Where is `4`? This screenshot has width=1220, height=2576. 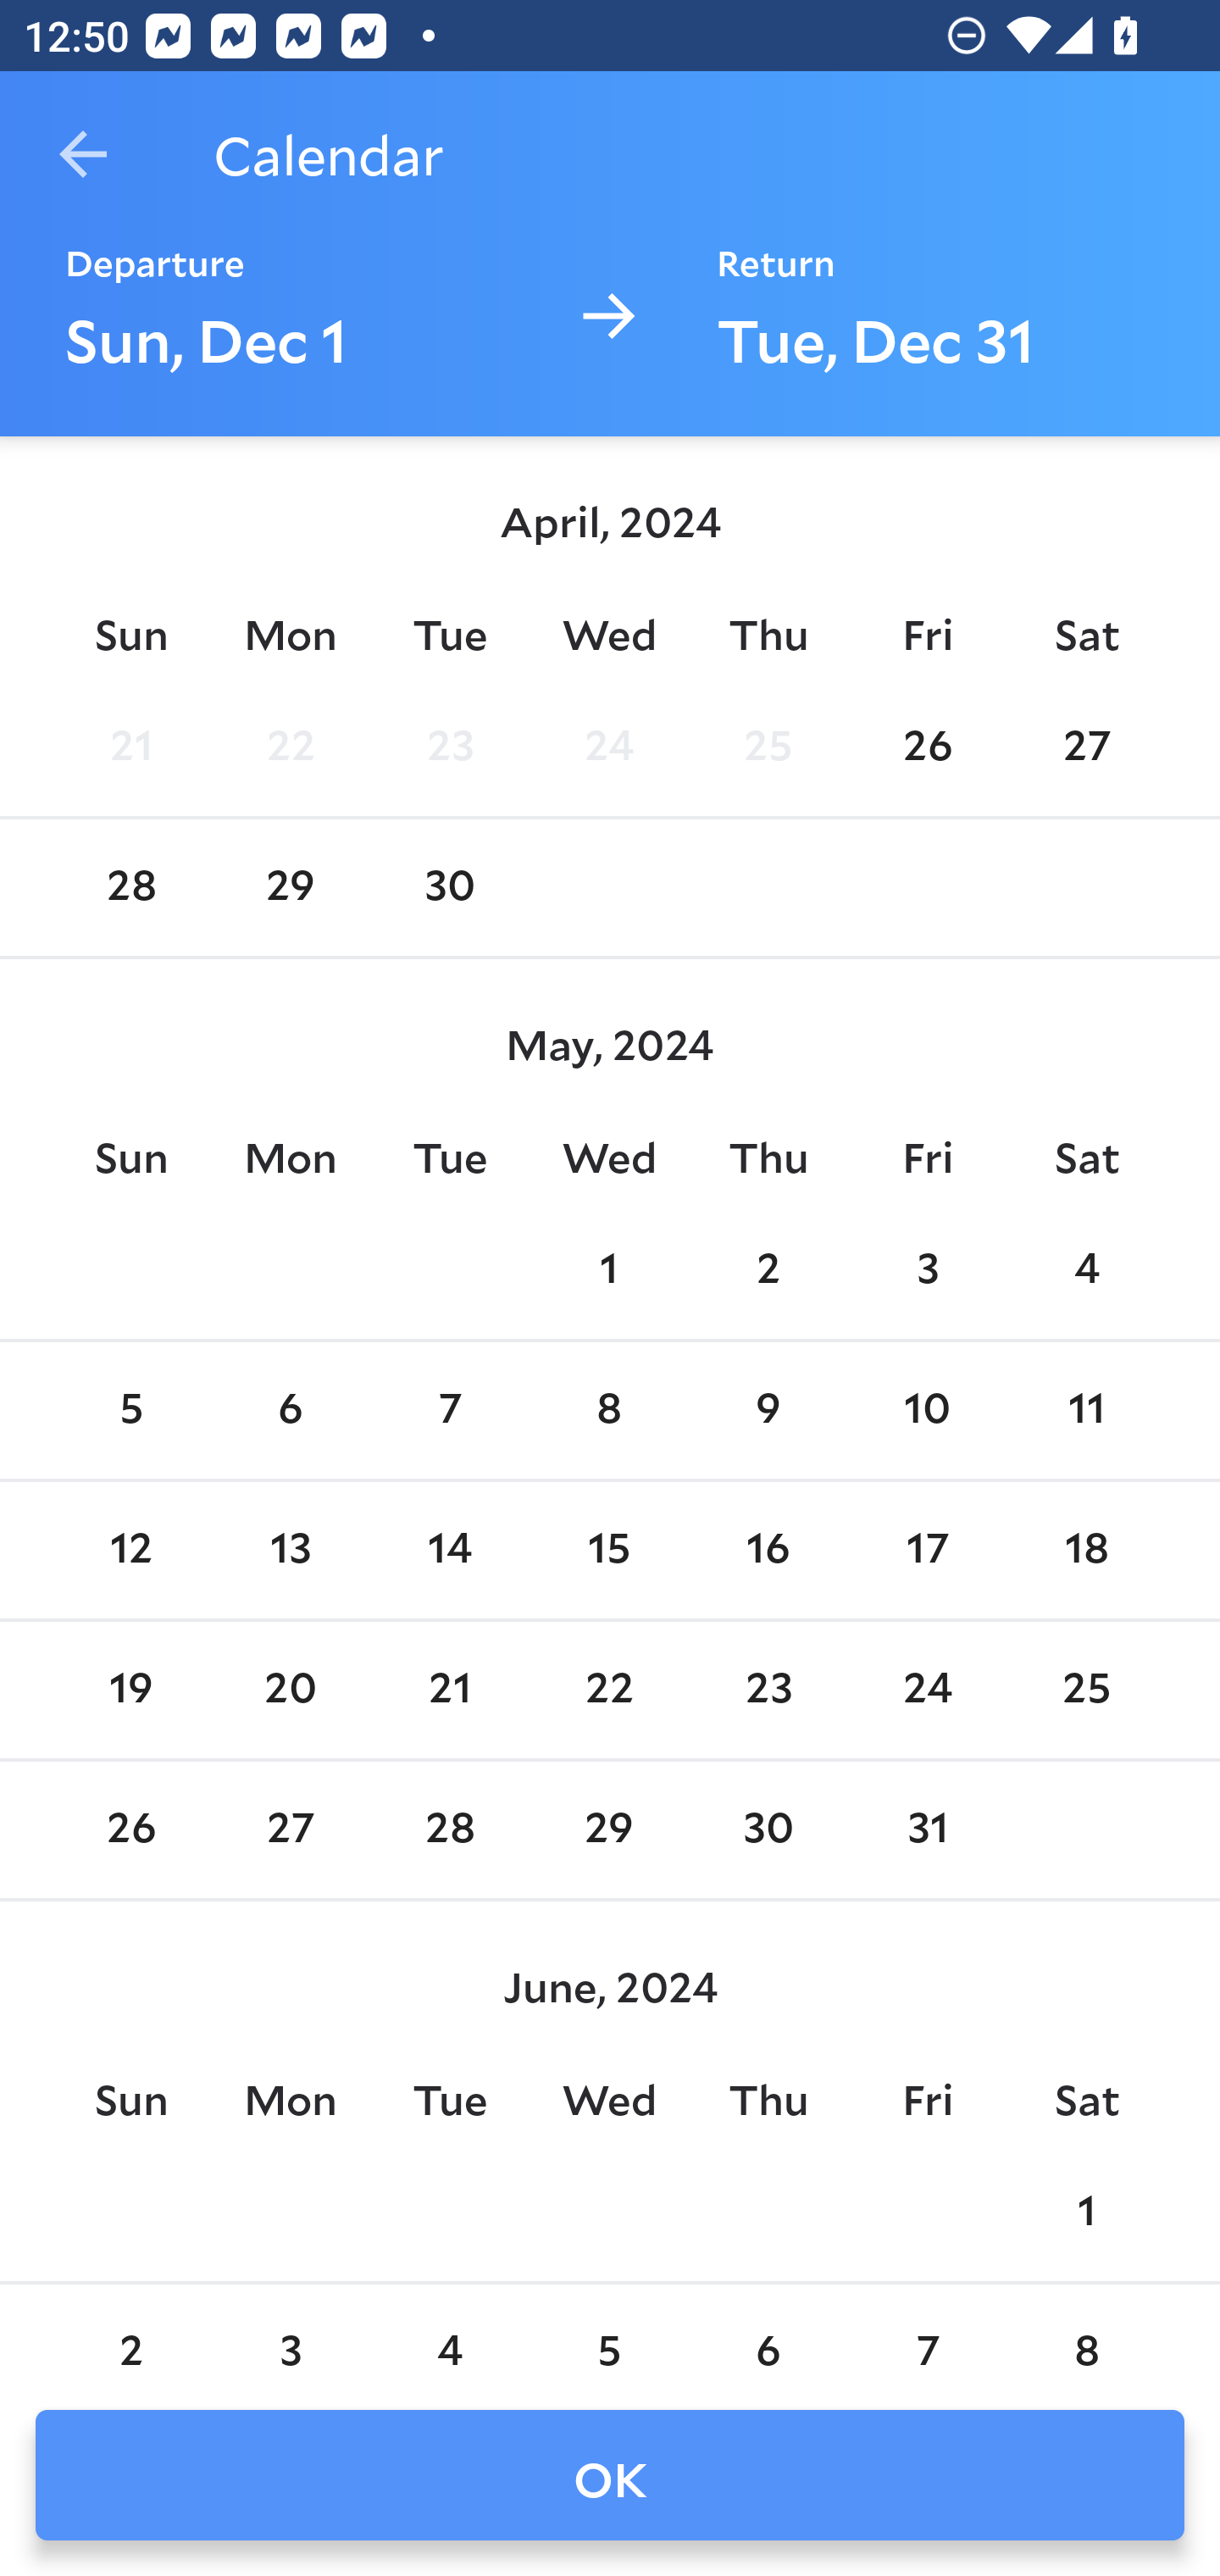 4 is located at coordinates (1086, 1269).